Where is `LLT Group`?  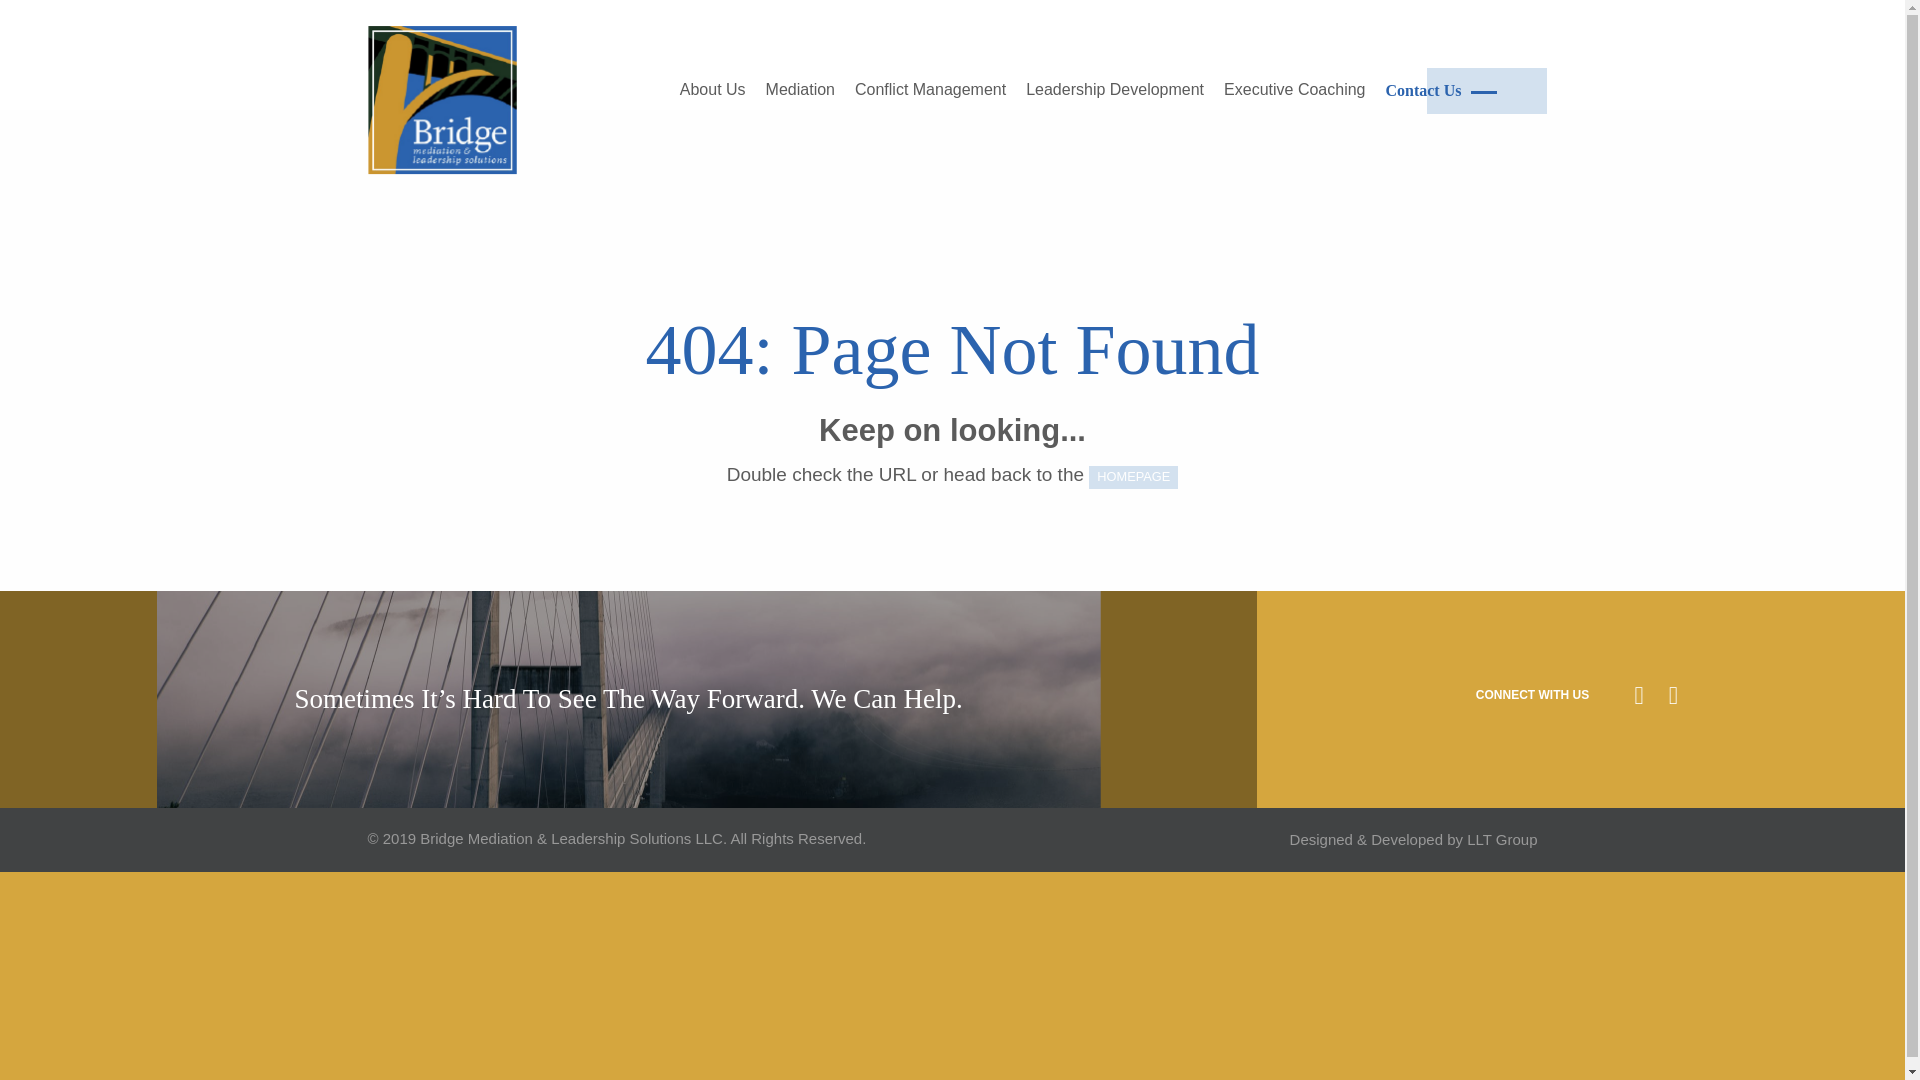 LLT Group is located at coordinates (1502, 838).